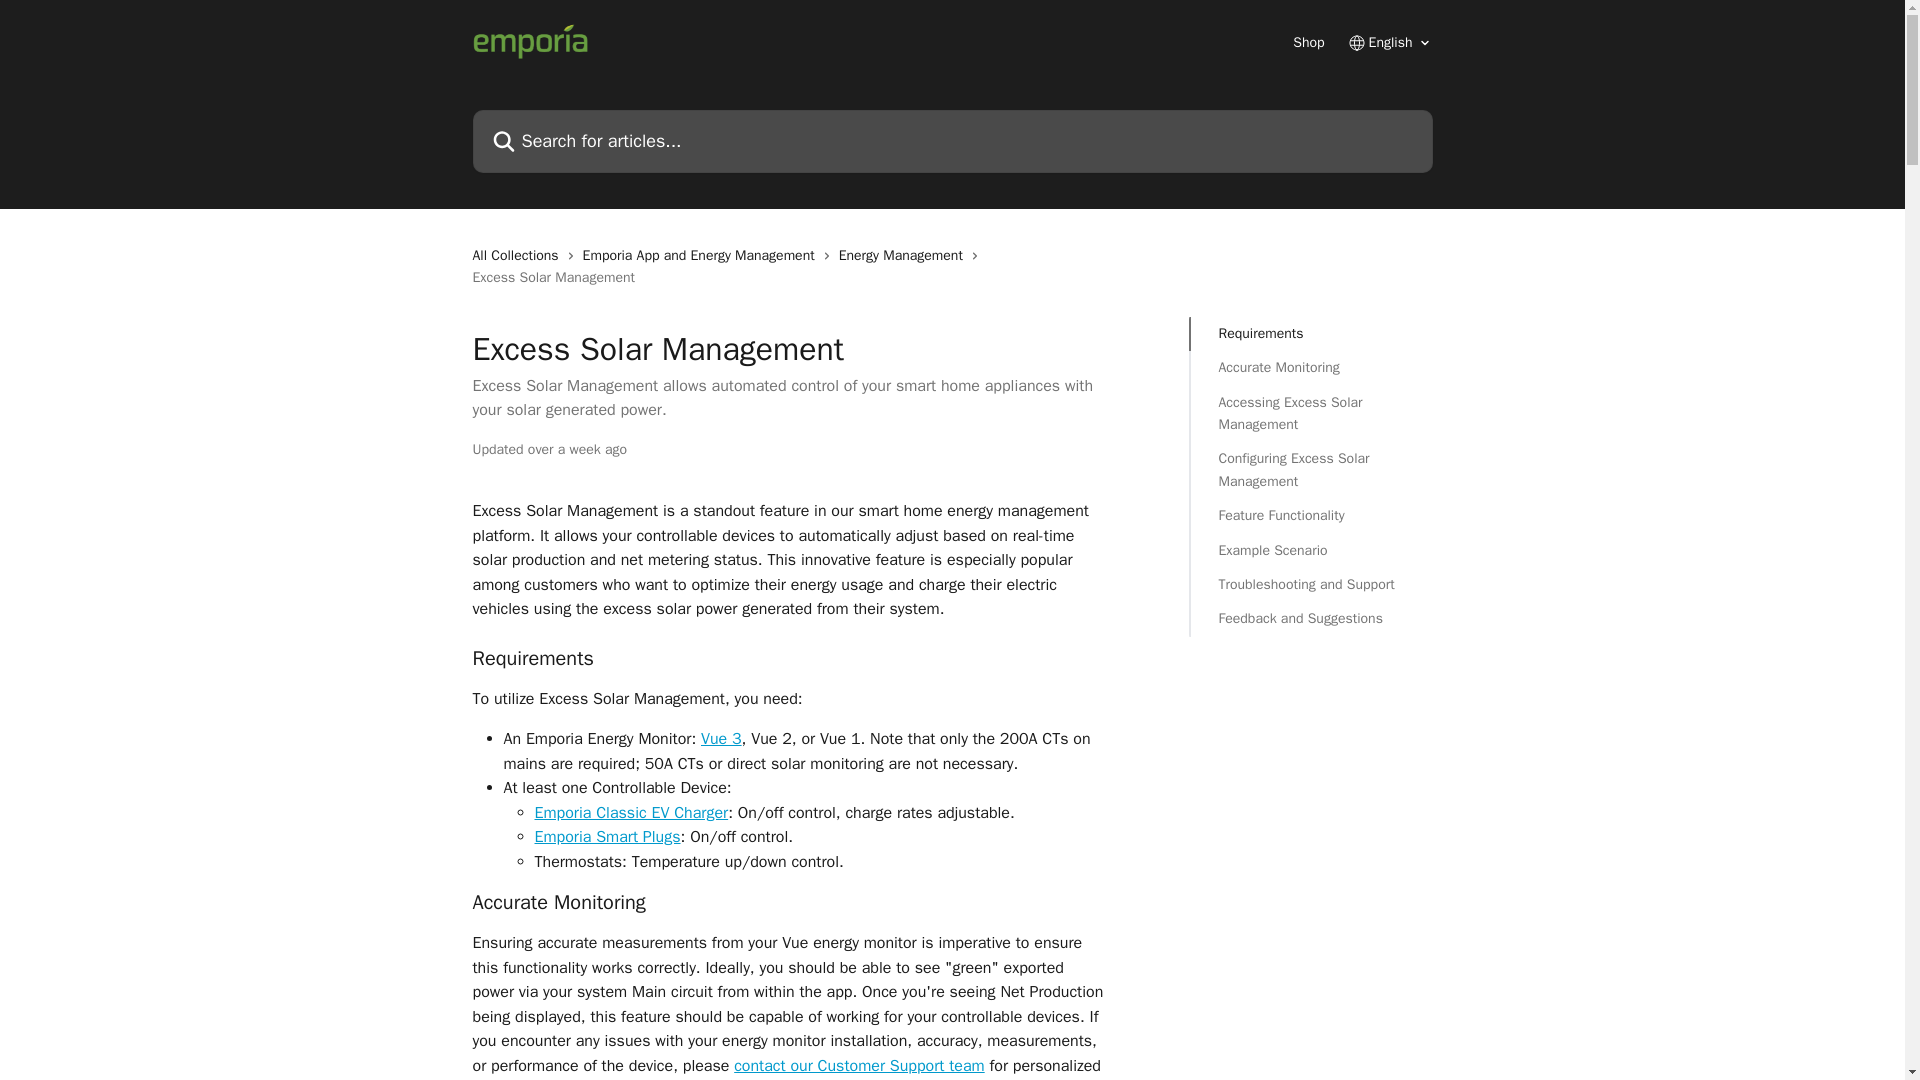 The width and height of the screenshot is (1920, 1080). What do you see at coordinates (720, 739) in the screenshot?
I see `Vue 3` at bounding box center [720, 739].